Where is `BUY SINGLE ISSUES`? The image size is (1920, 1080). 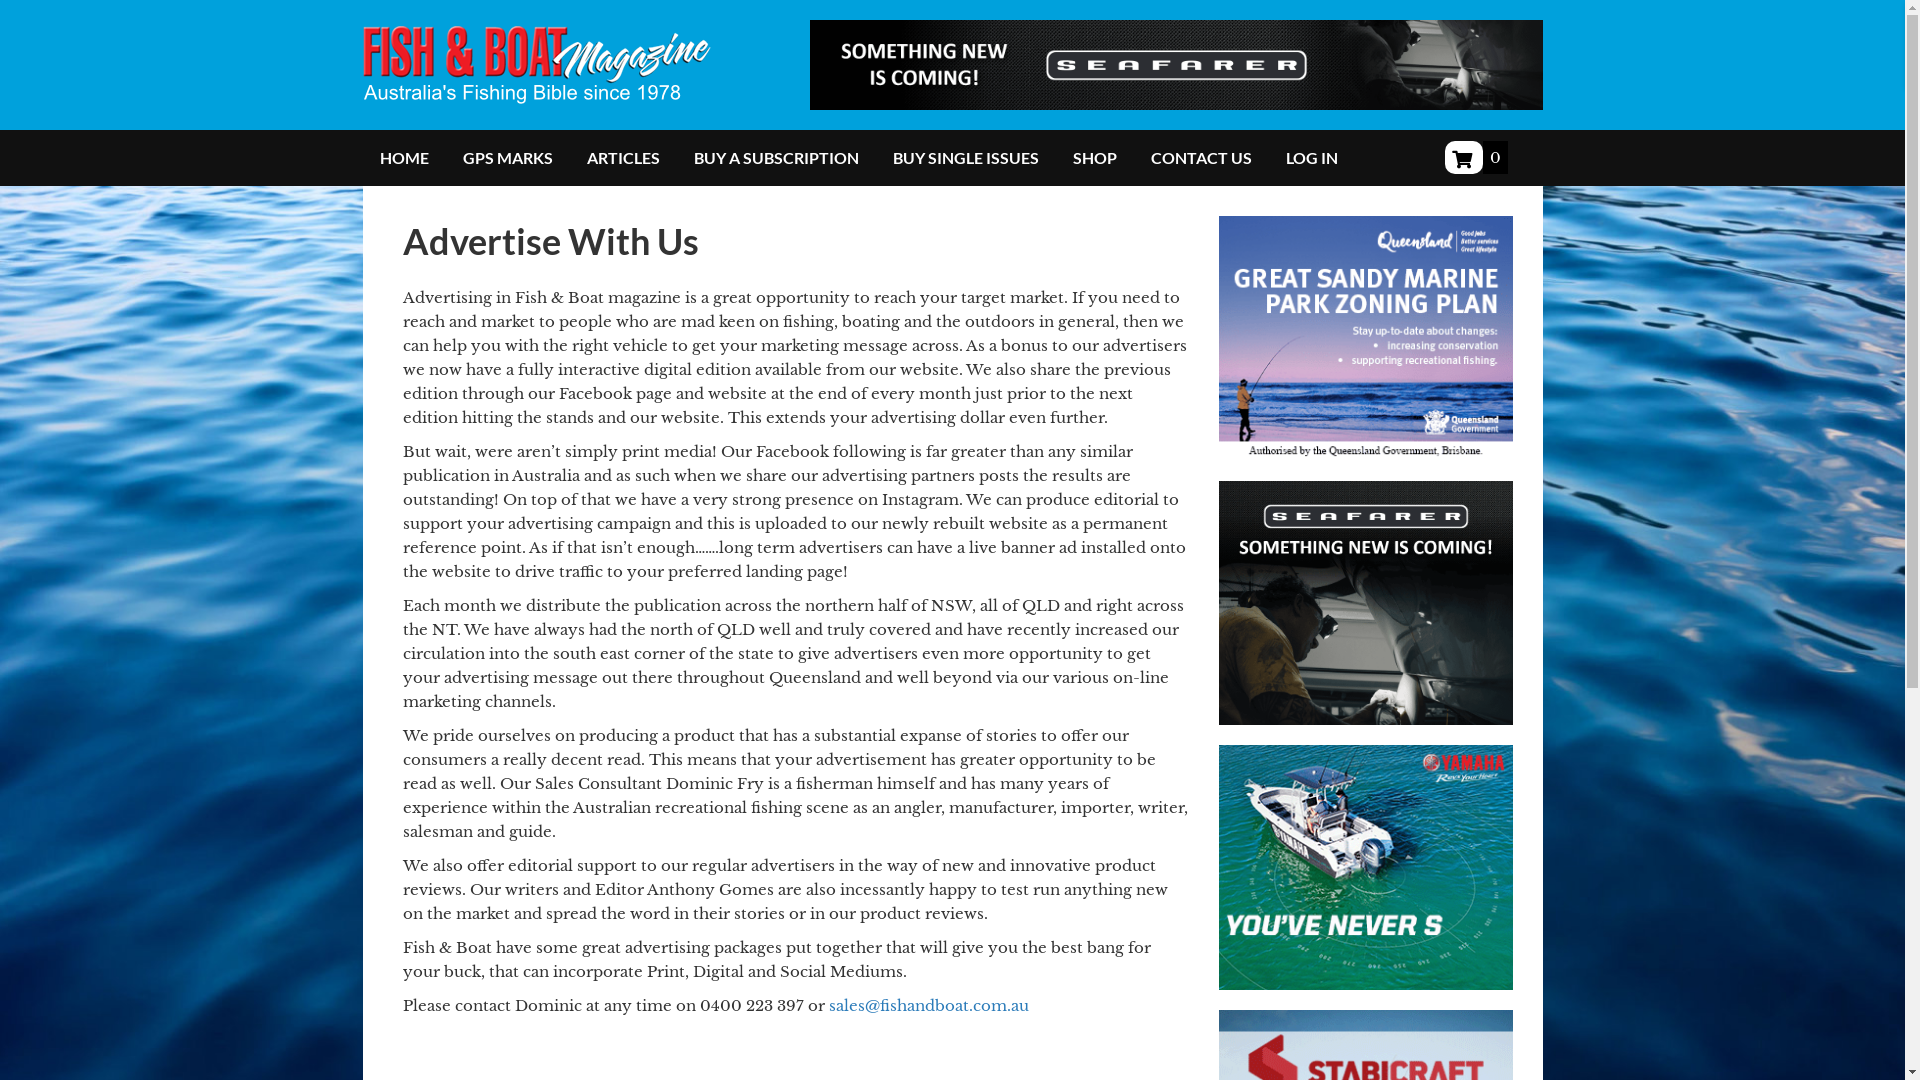 BUY SINGLE ISSUES is located at coordinates (966, 158).